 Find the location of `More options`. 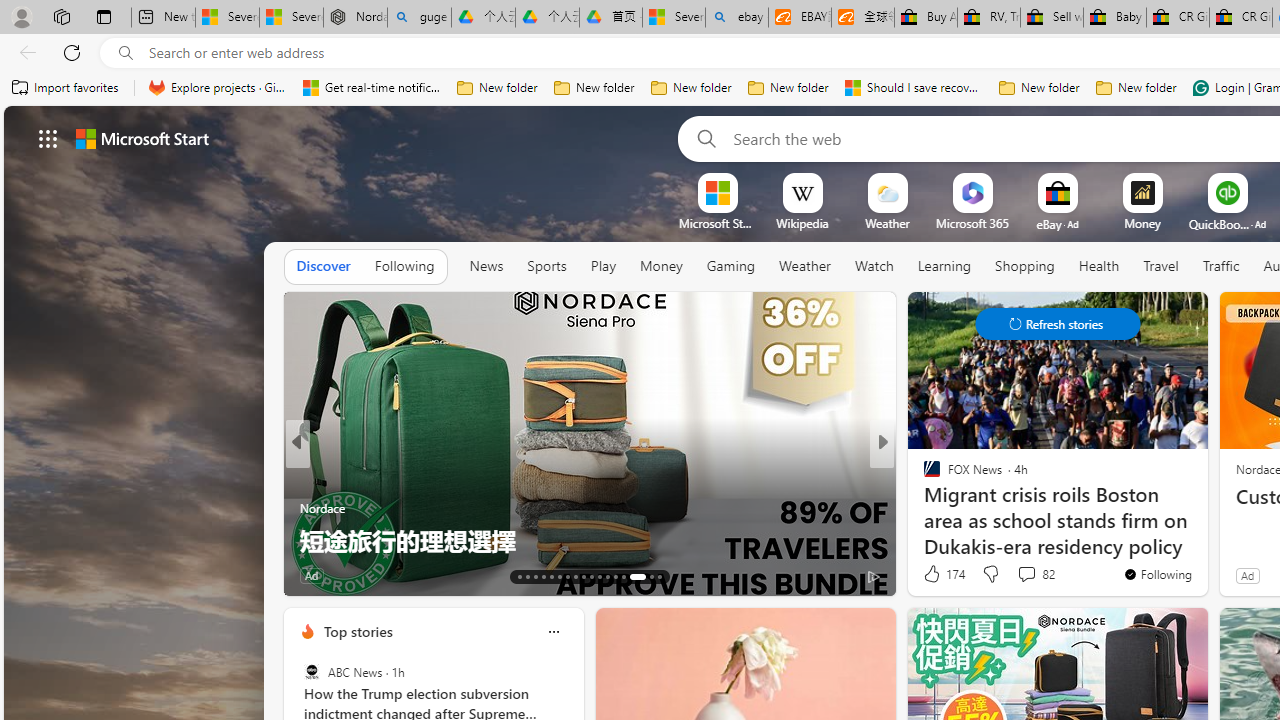

More options is located at coordinates (553, 631).